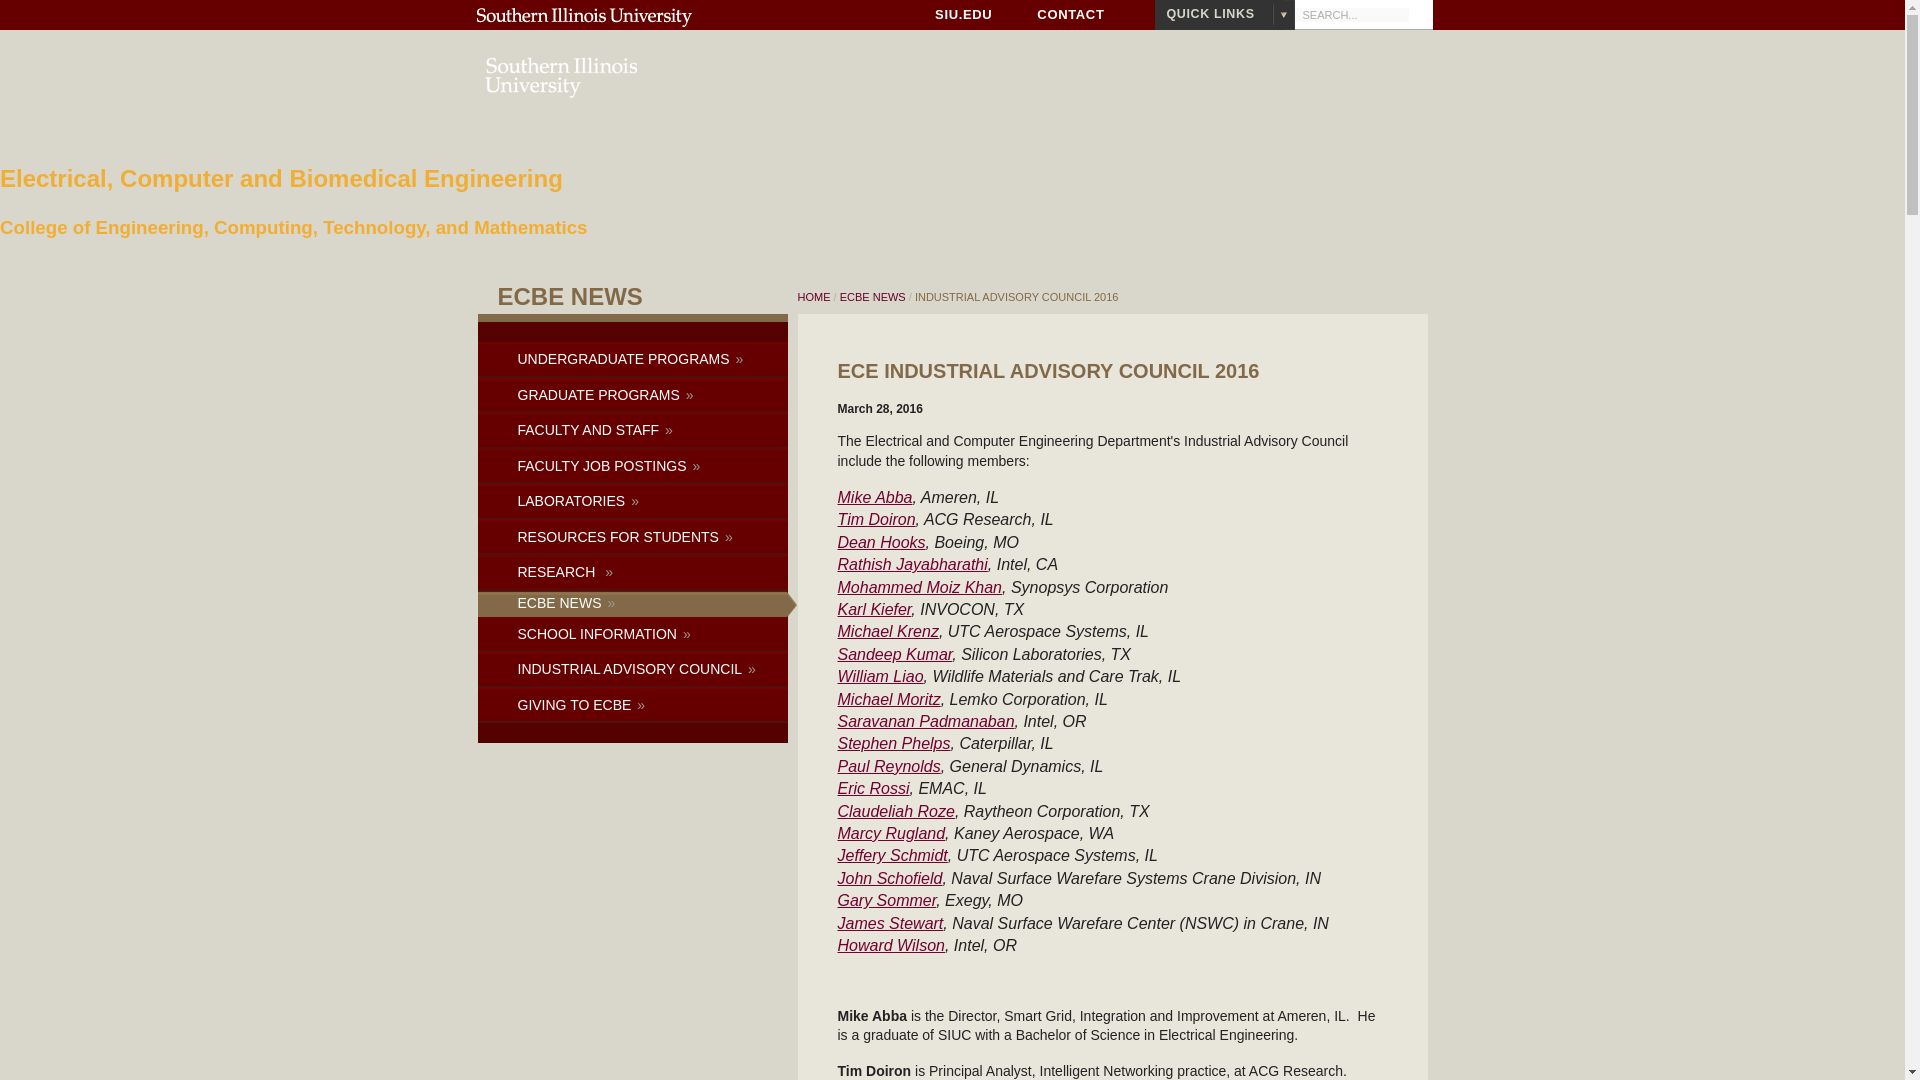 The height and width of the screenshot is (1080, 1920). What do you see at coordinates (874, 608) in the screenshot?
I see `Karl Kiefer` at bounding box center [874, 608].